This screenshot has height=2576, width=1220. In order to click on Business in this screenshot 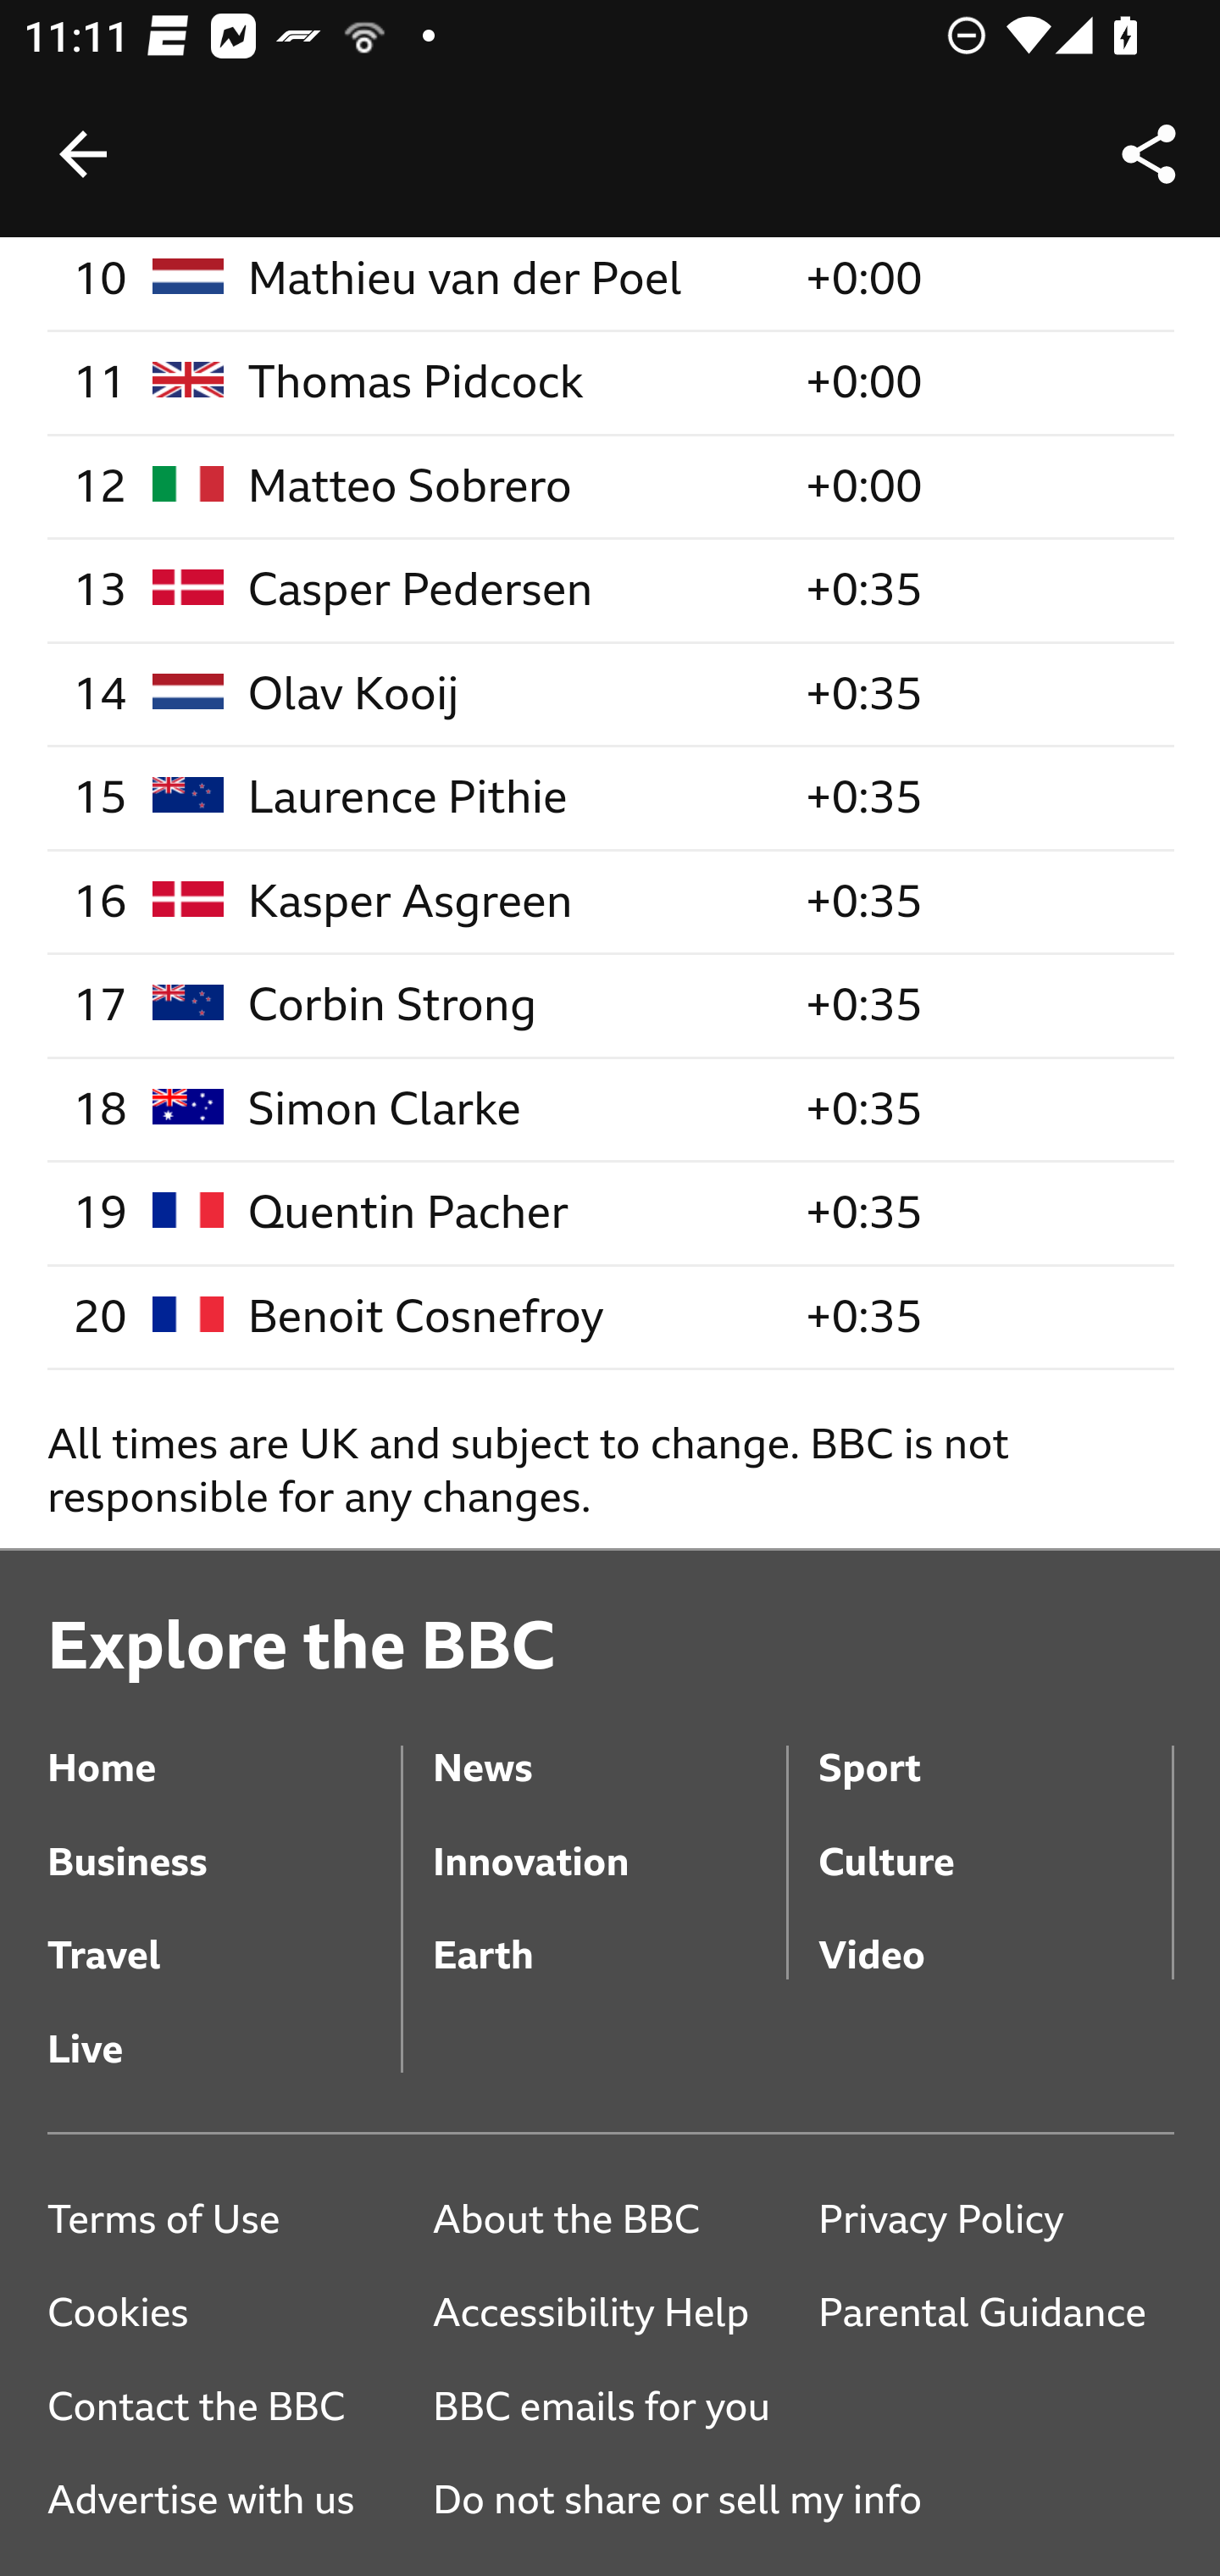, I will do `click(225, 1837)`.